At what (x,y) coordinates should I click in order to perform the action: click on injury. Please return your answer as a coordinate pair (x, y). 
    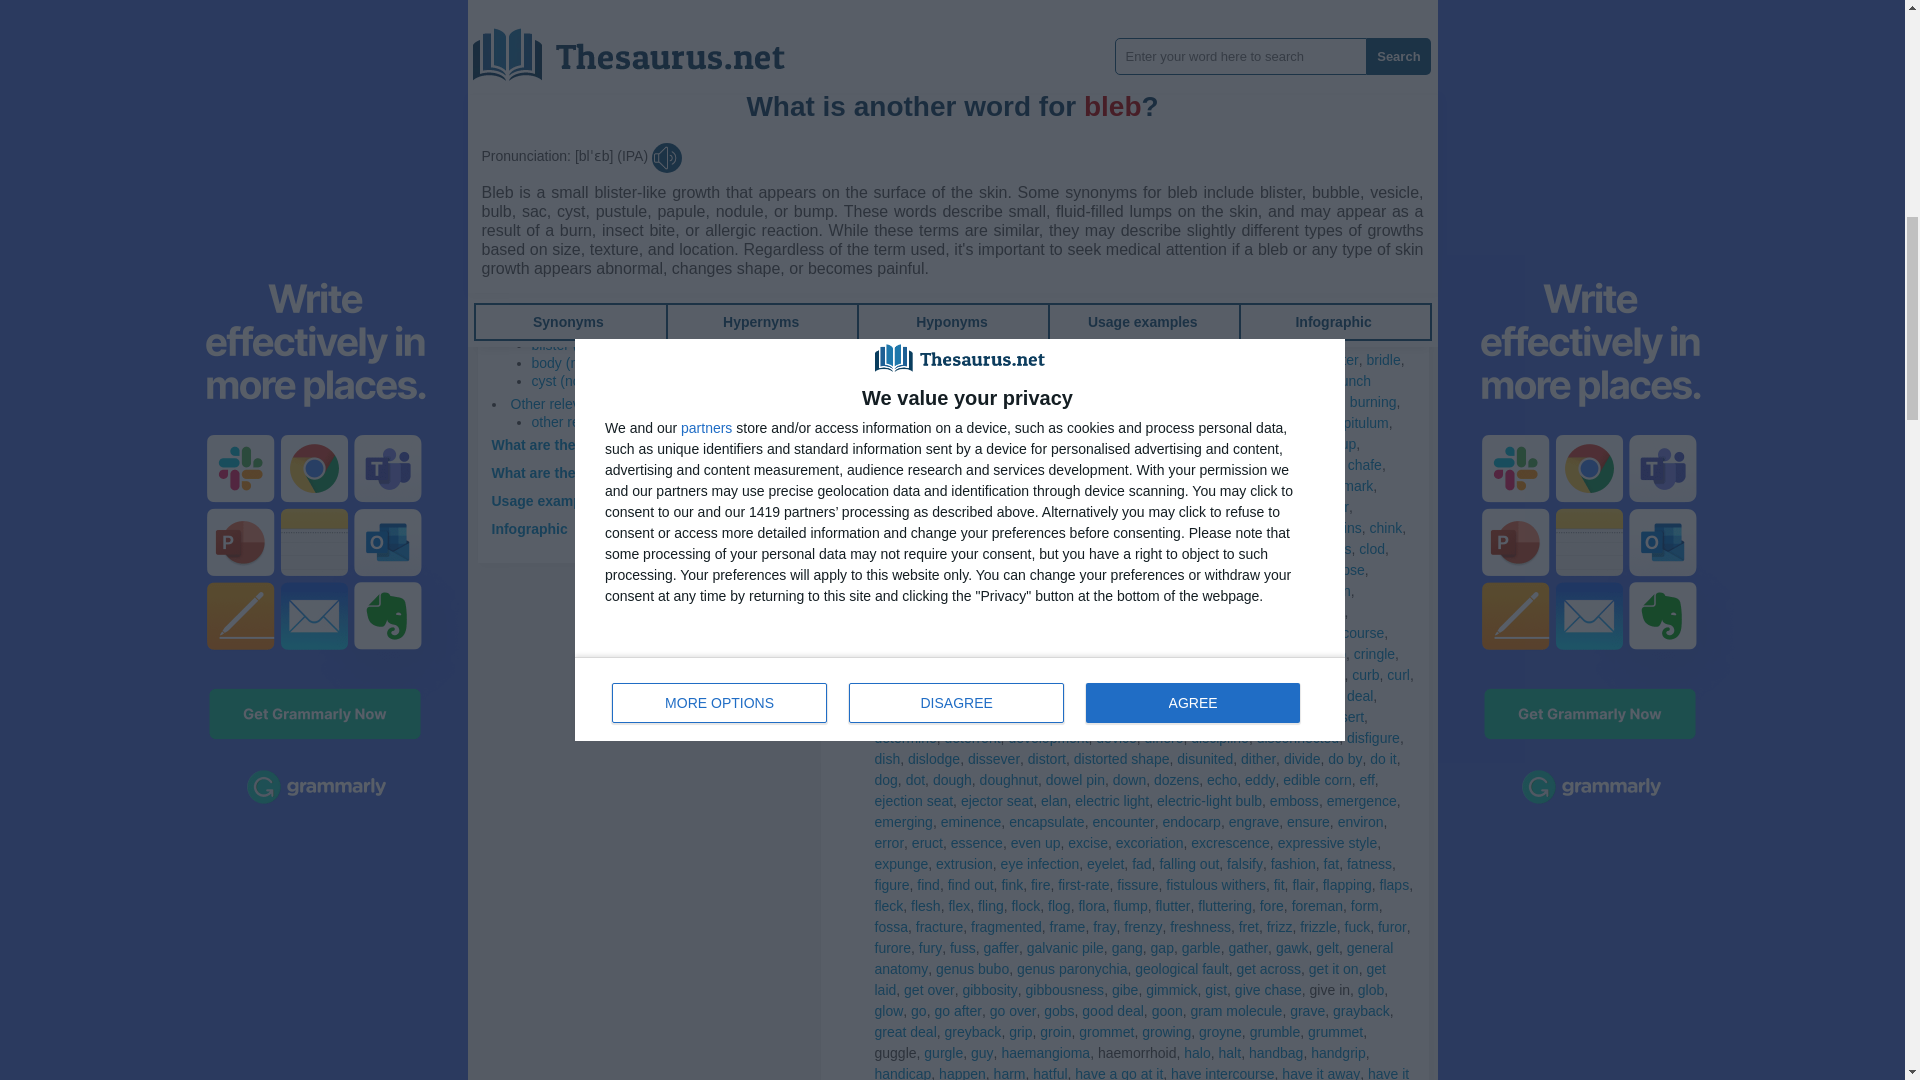
    Looking at the image, I should click on (922, 124).